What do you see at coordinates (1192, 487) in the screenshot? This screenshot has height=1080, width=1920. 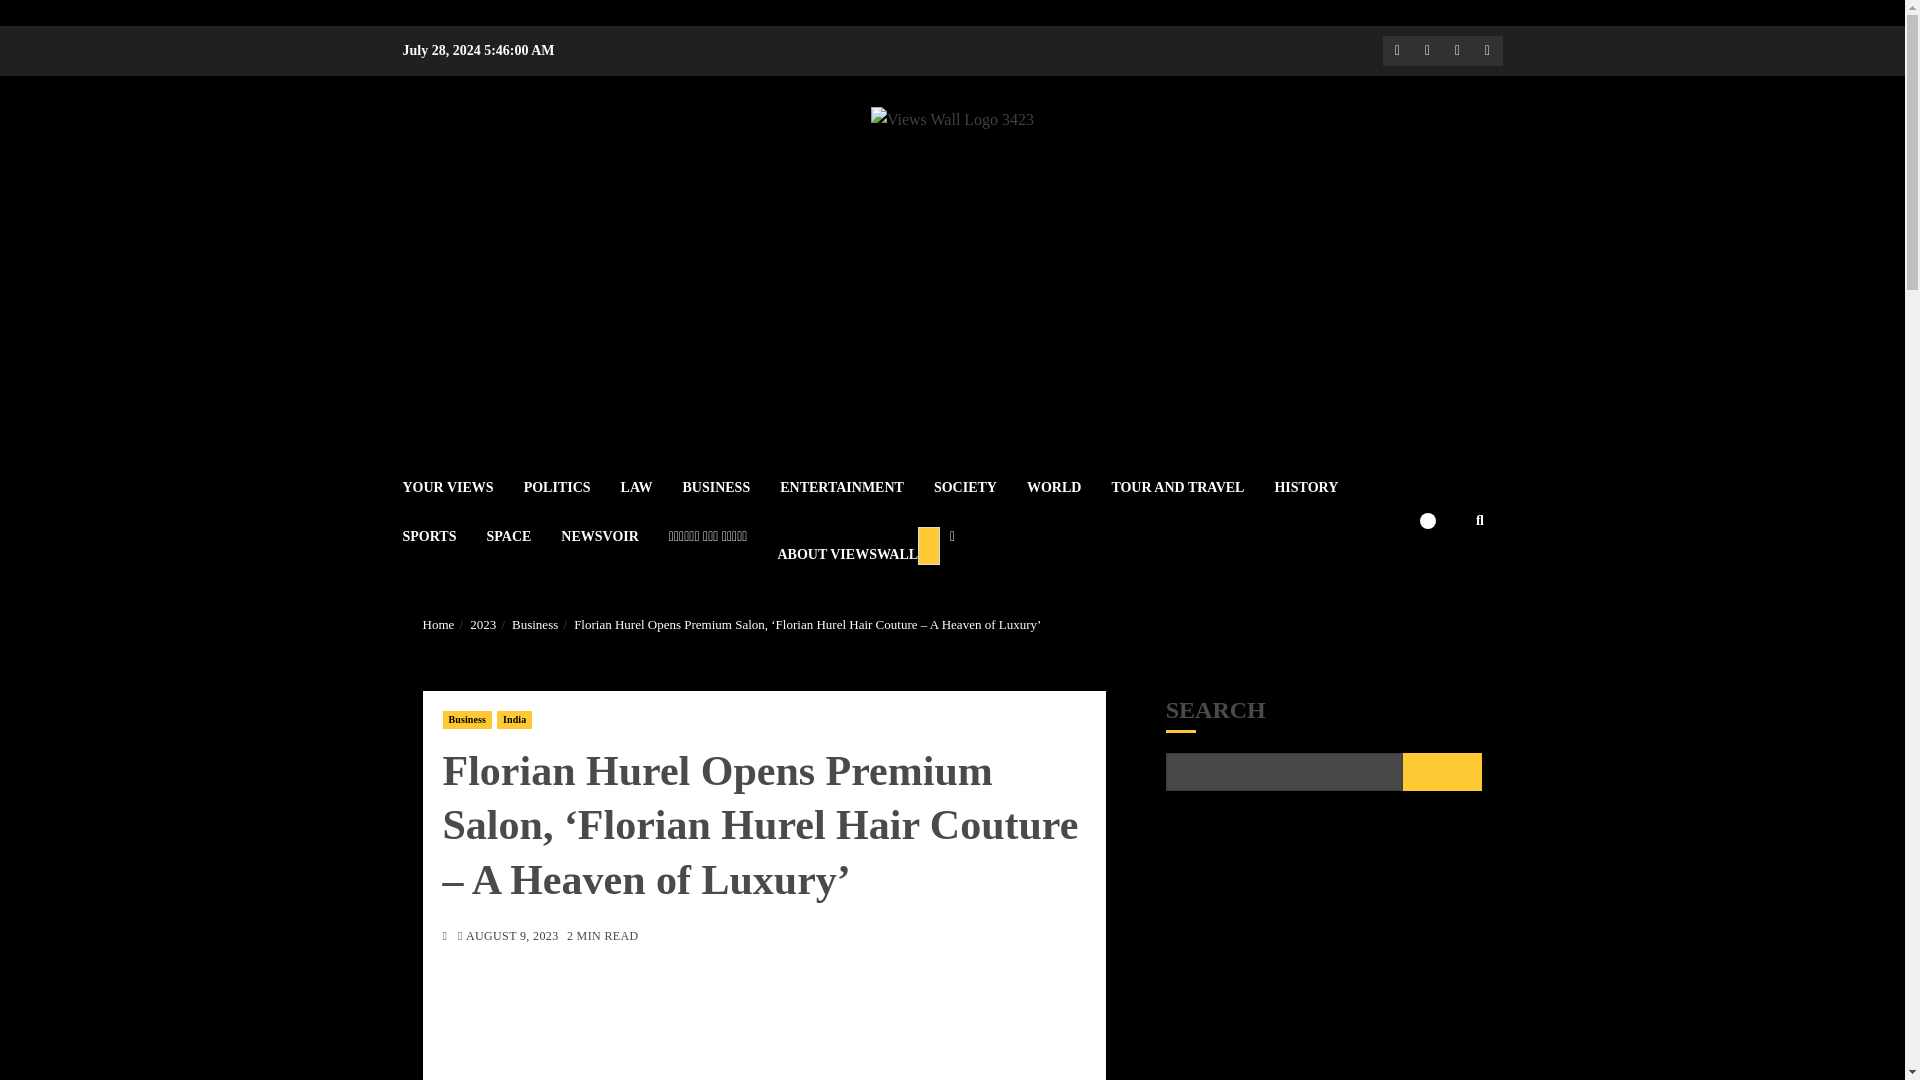 I see `TOUR AND TRAVEL` at bounding box center [1192, 487].